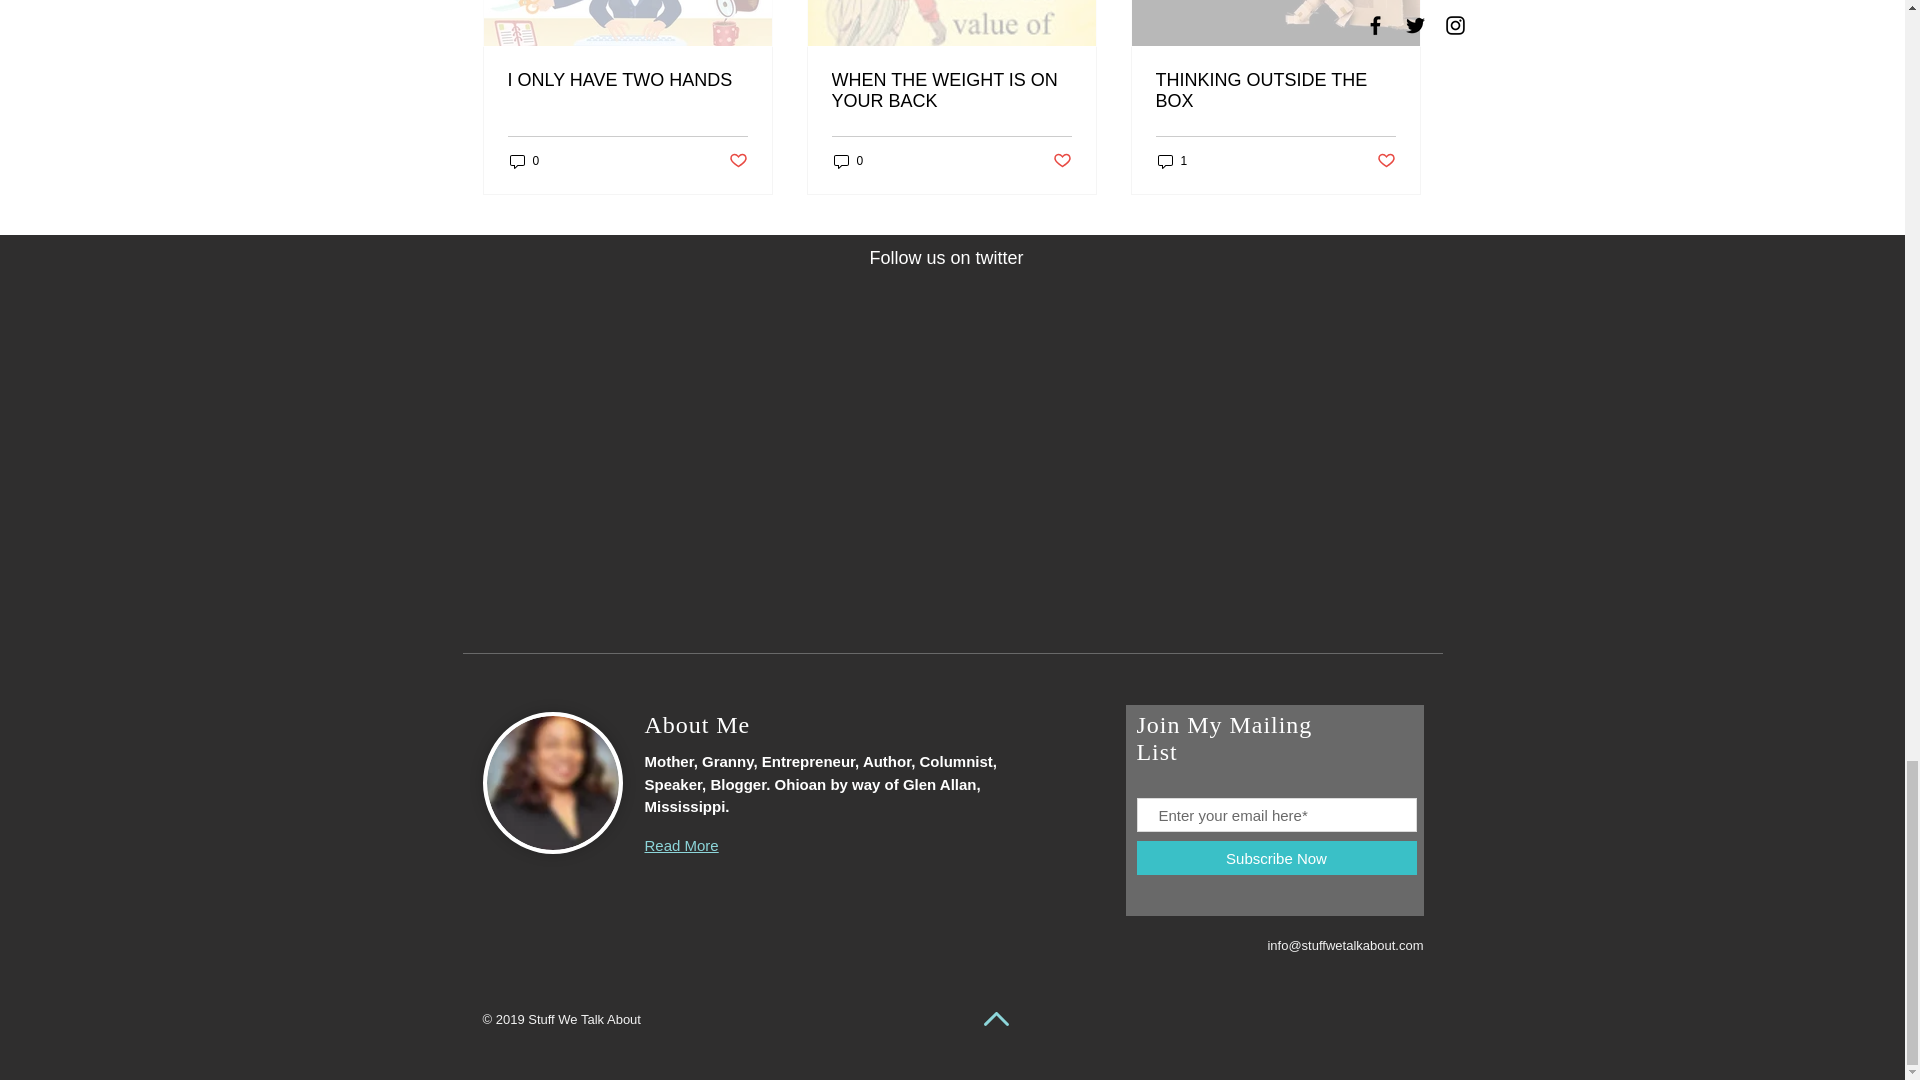  What do you see at coordinates (848, 160) in the screenshot?
I see `0` at bounding box center [848, 160].